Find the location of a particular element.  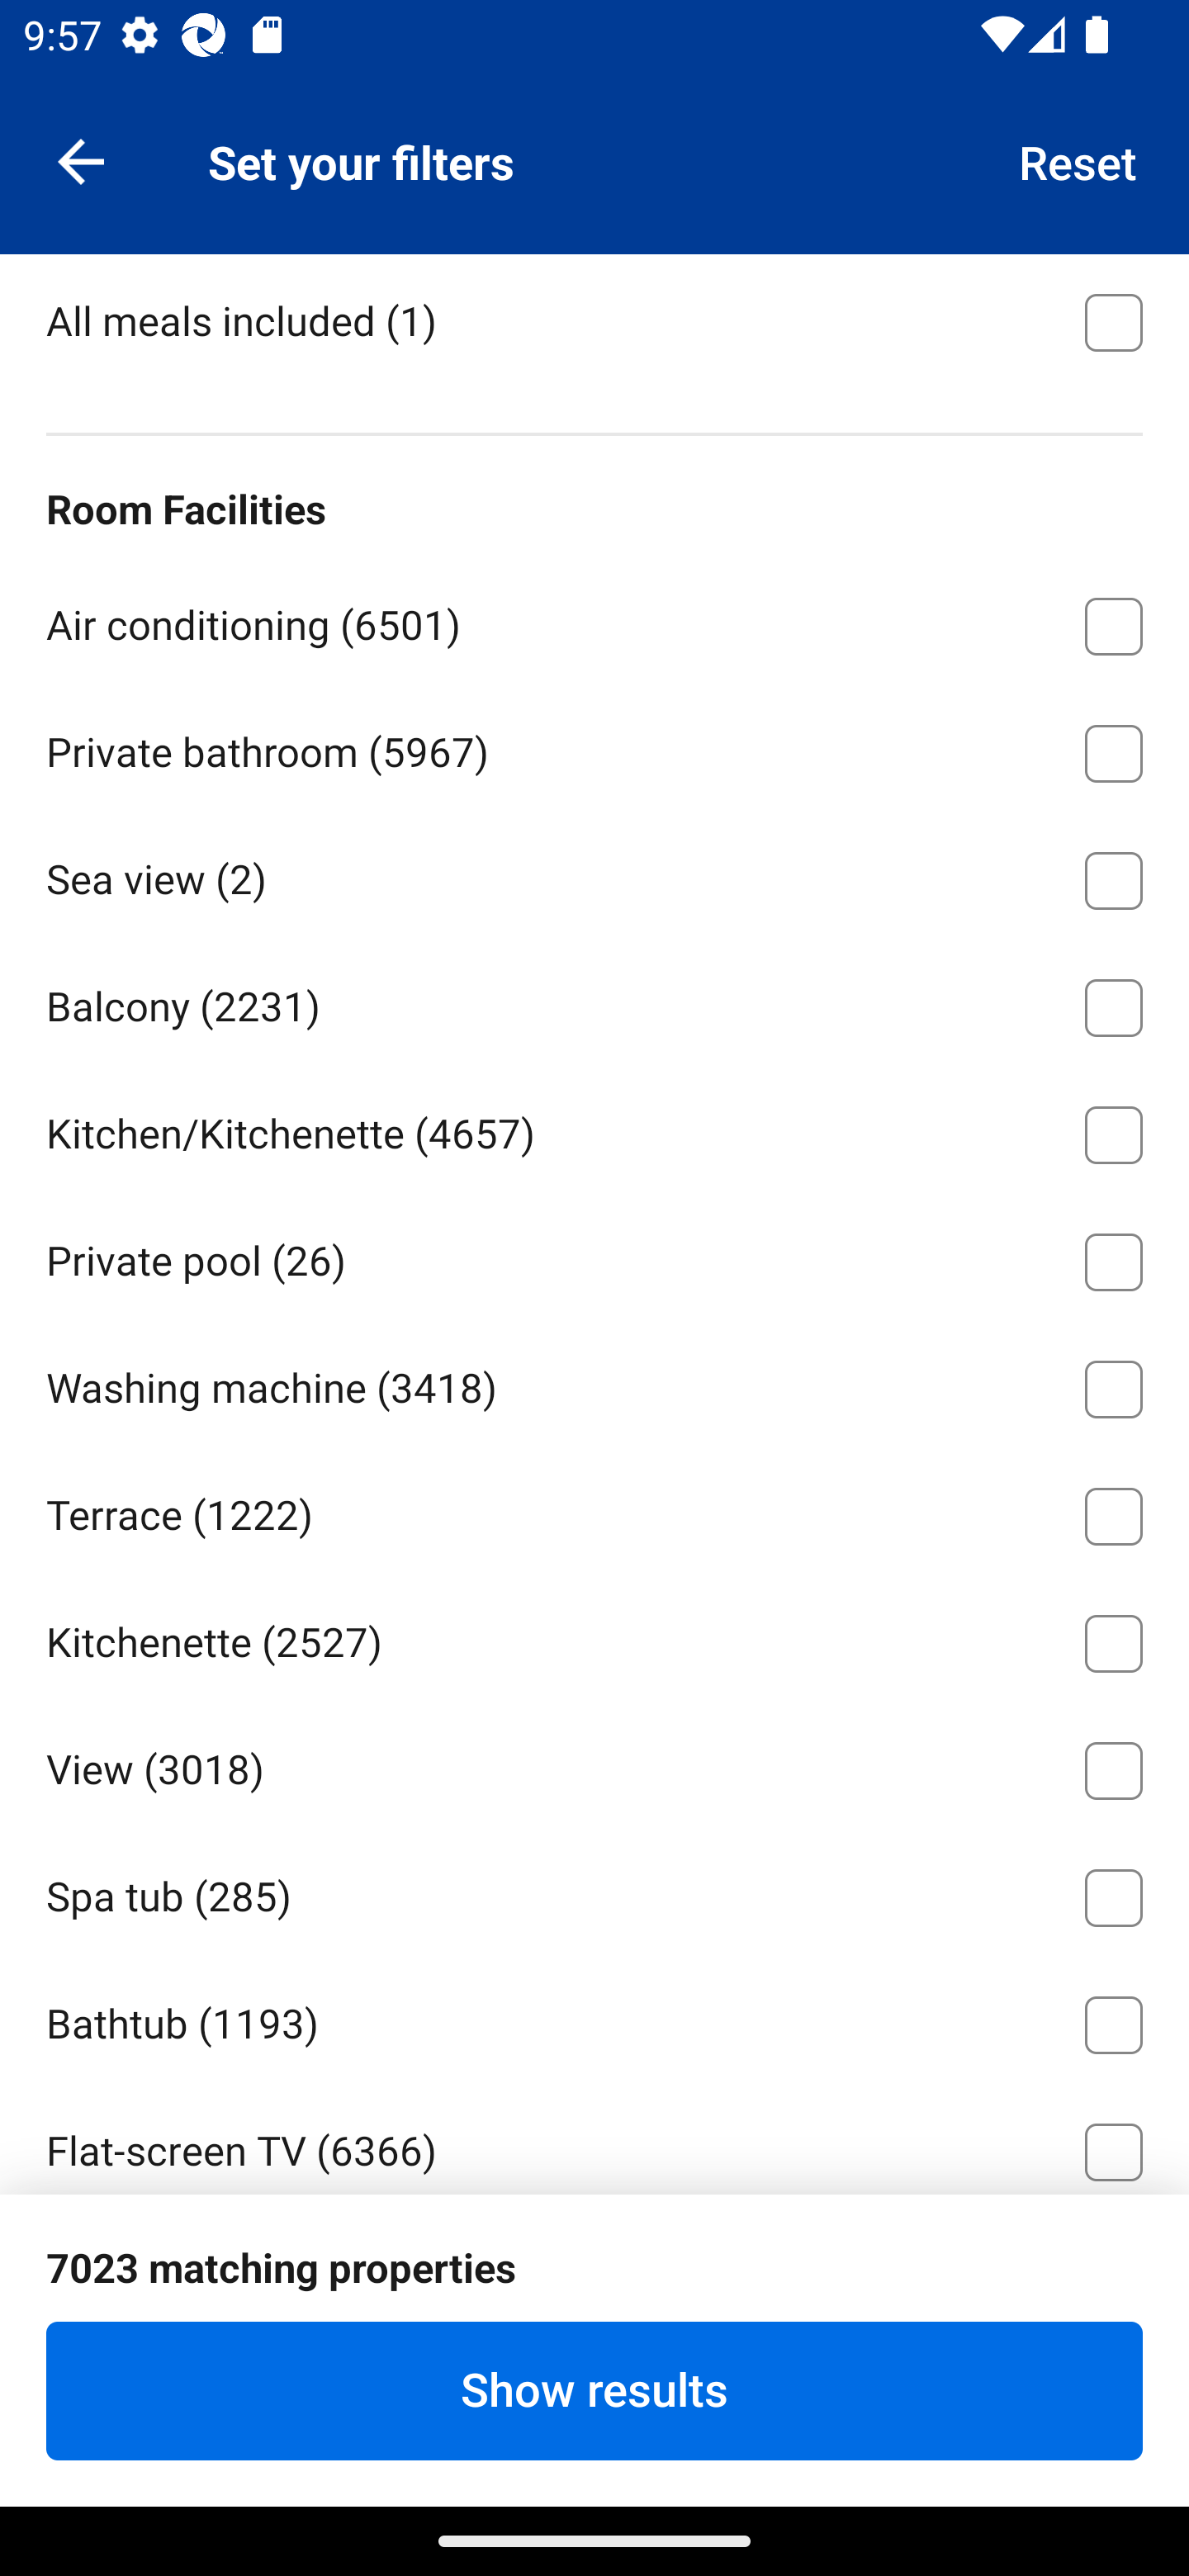

Show results is located at coordinates (594, 2390).